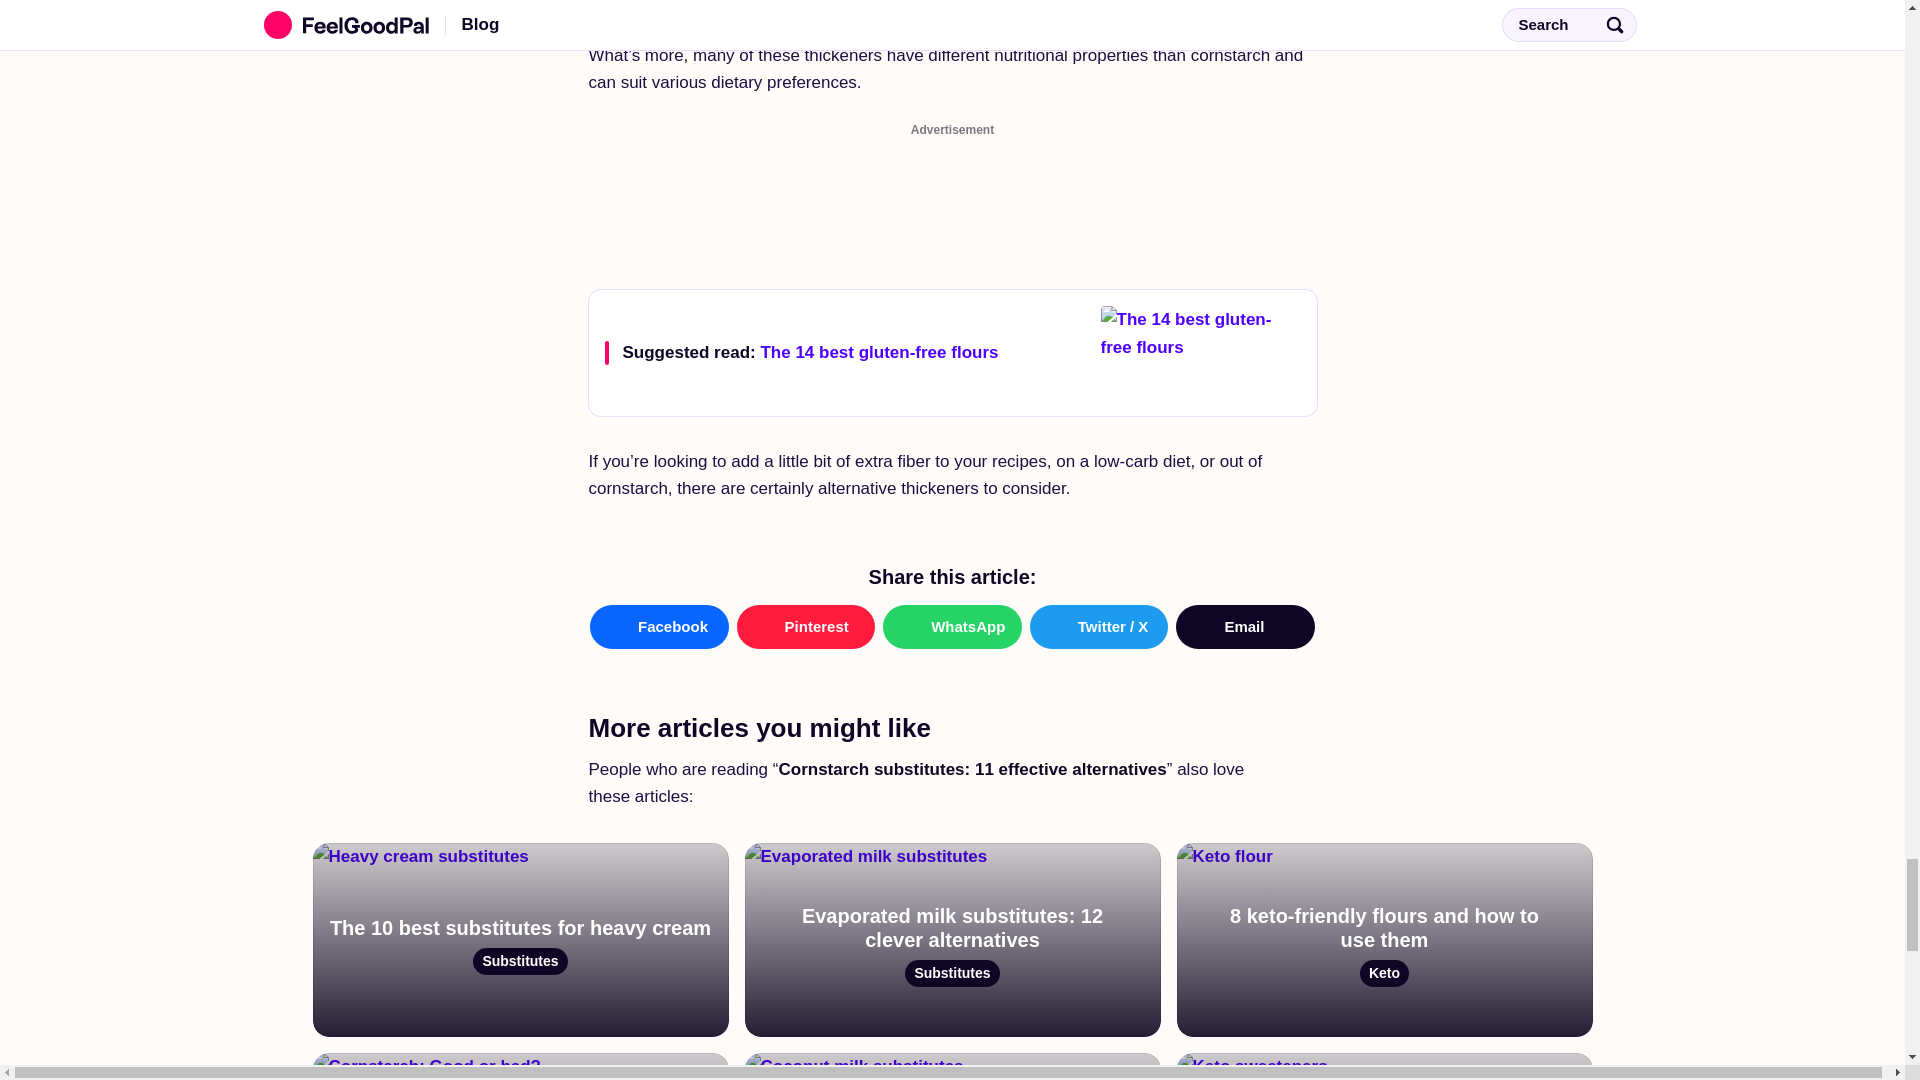 The width and height of the screenshot is (1920, 1080). Describe the element at coordinates (952, 626) in the screenshot. I see `Facebook` at that location.